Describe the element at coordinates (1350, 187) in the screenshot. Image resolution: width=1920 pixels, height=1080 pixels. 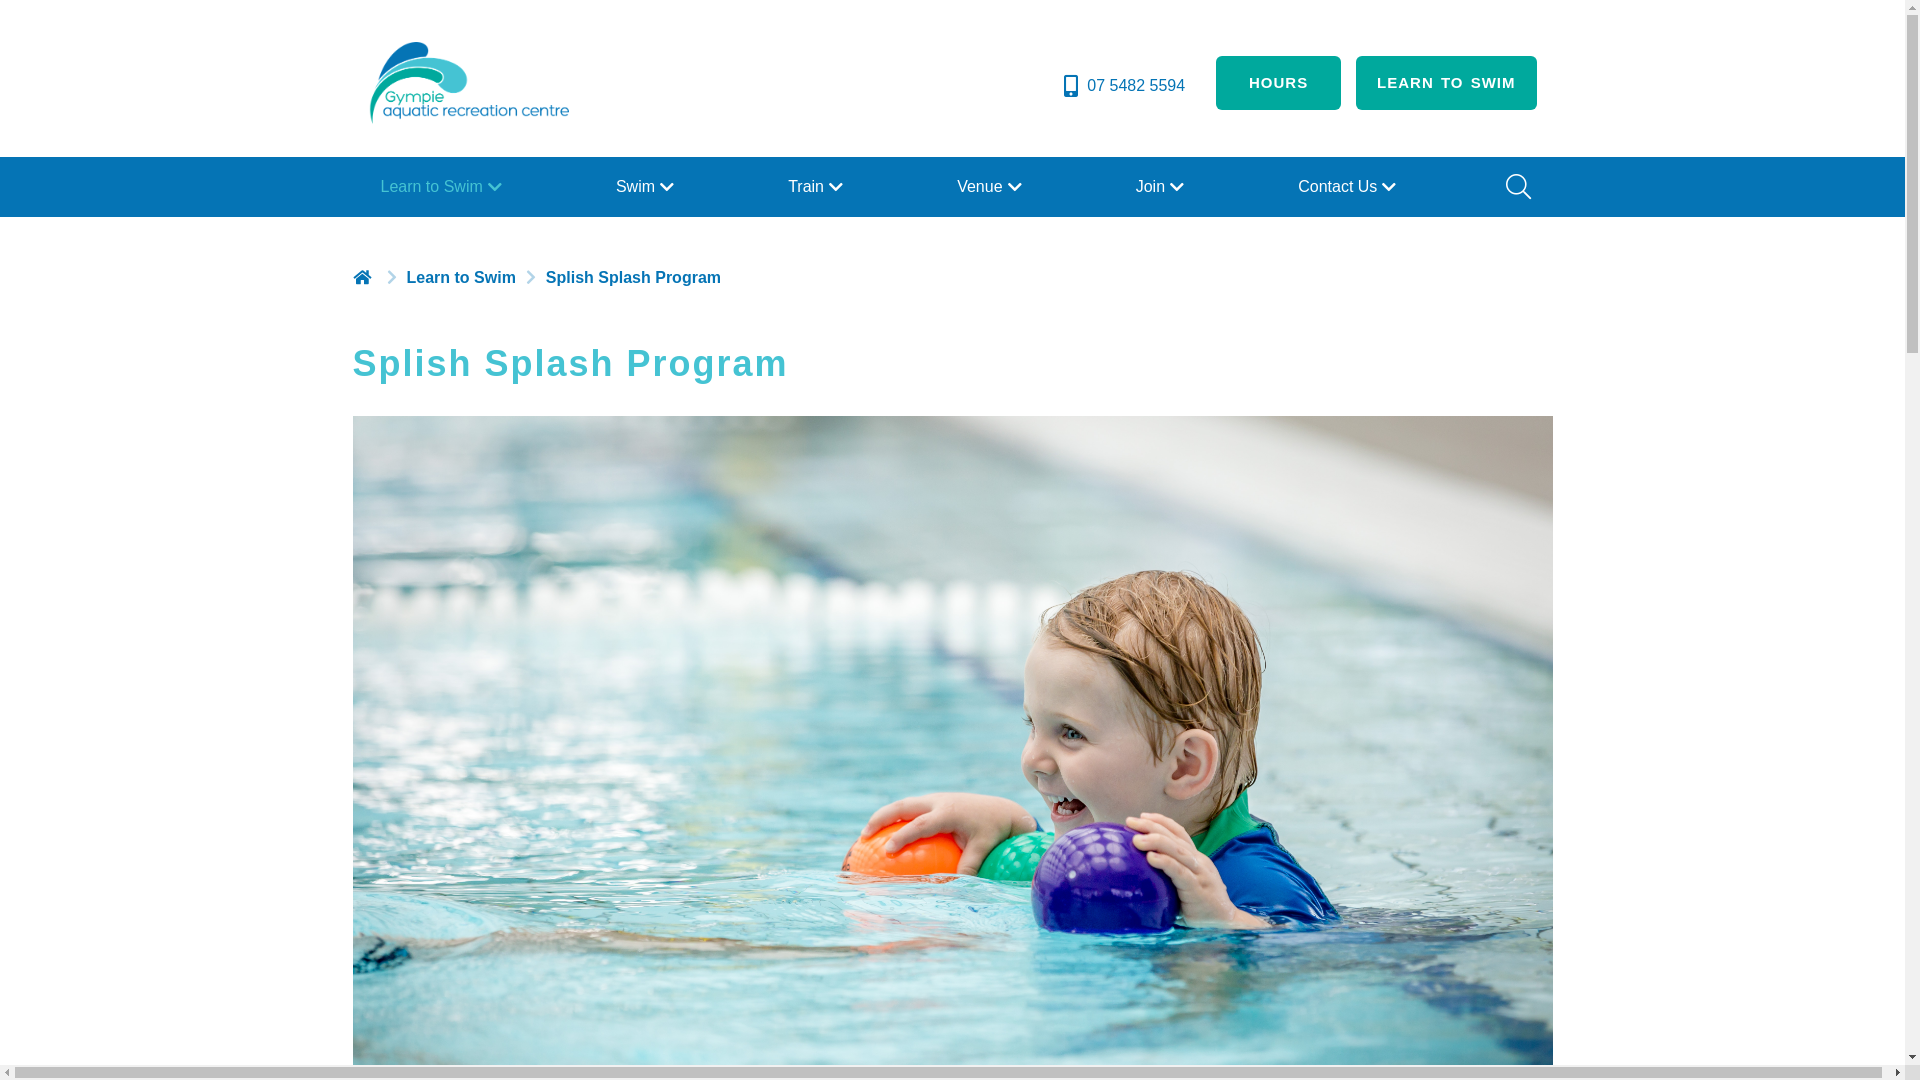
I see `Contact Us` at that location.